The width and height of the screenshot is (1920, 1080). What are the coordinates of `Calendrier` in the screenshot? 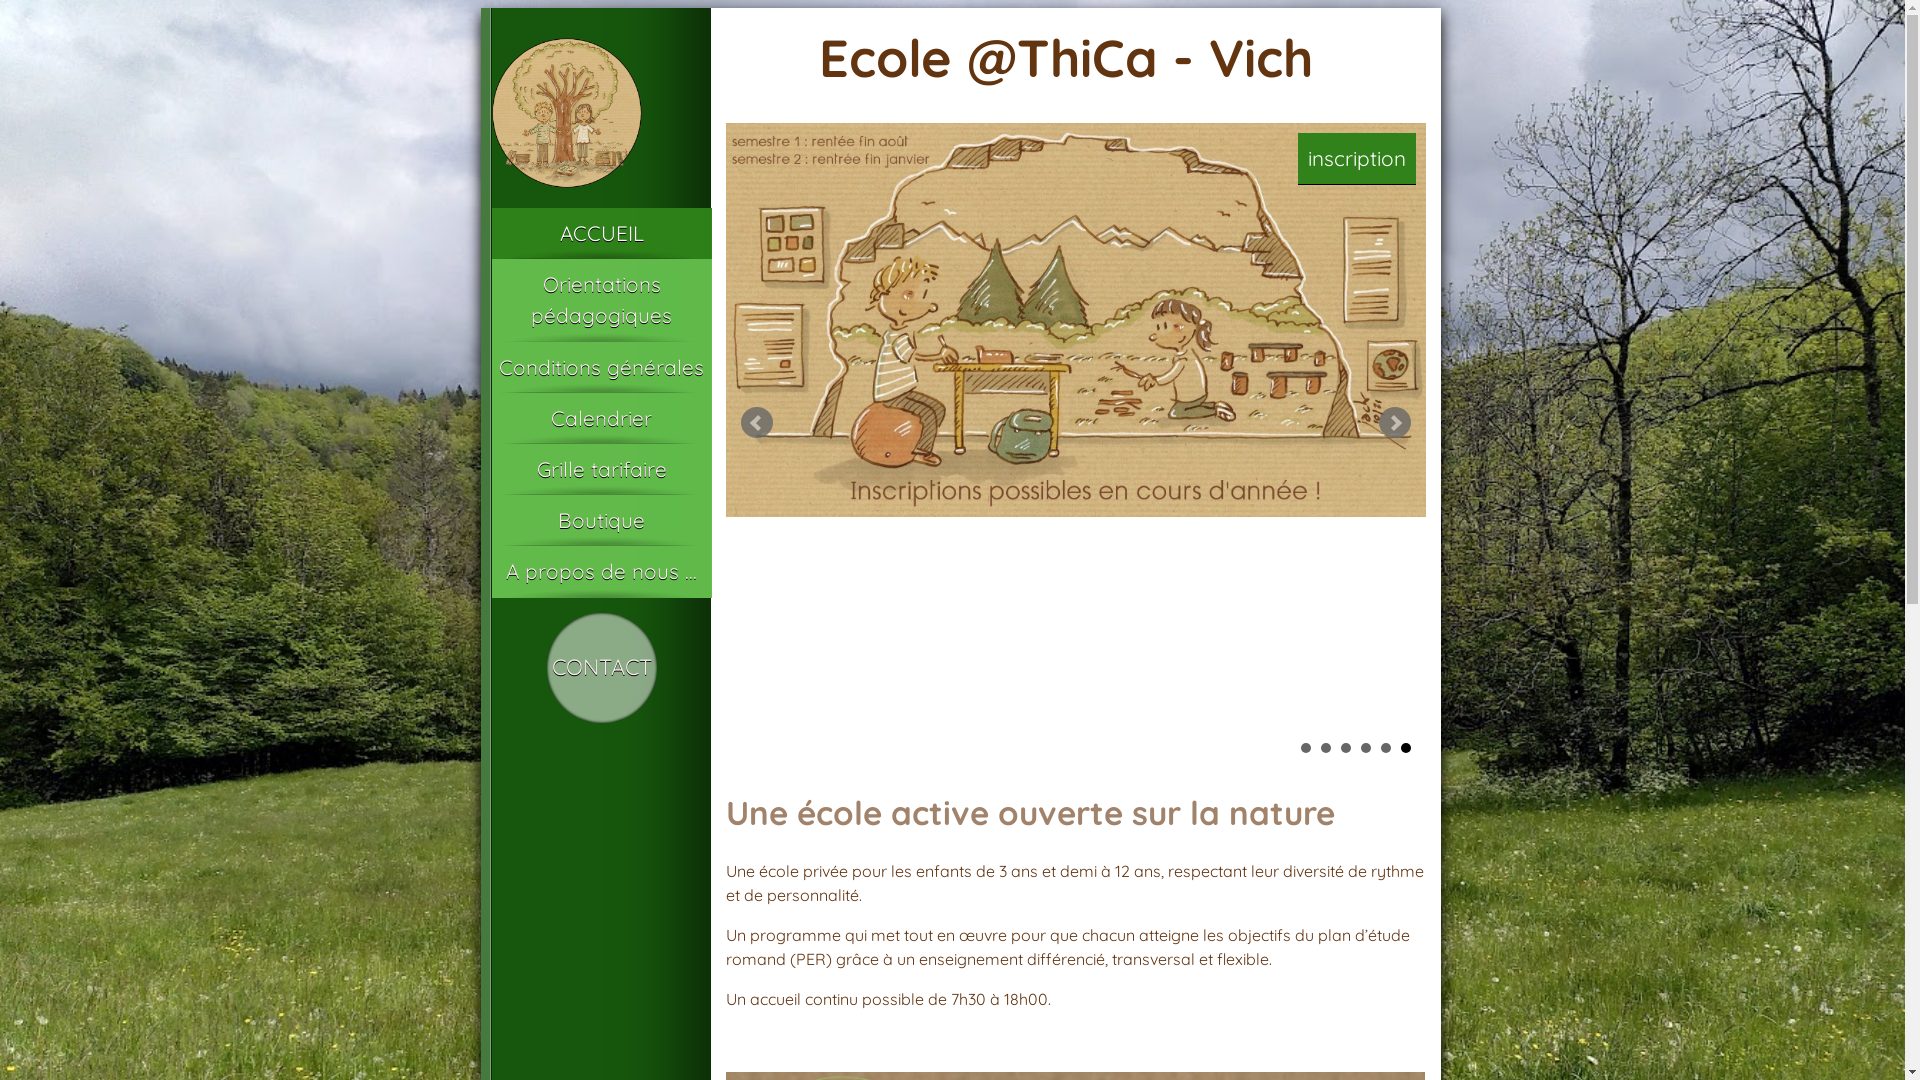 It's located at (602, 418).